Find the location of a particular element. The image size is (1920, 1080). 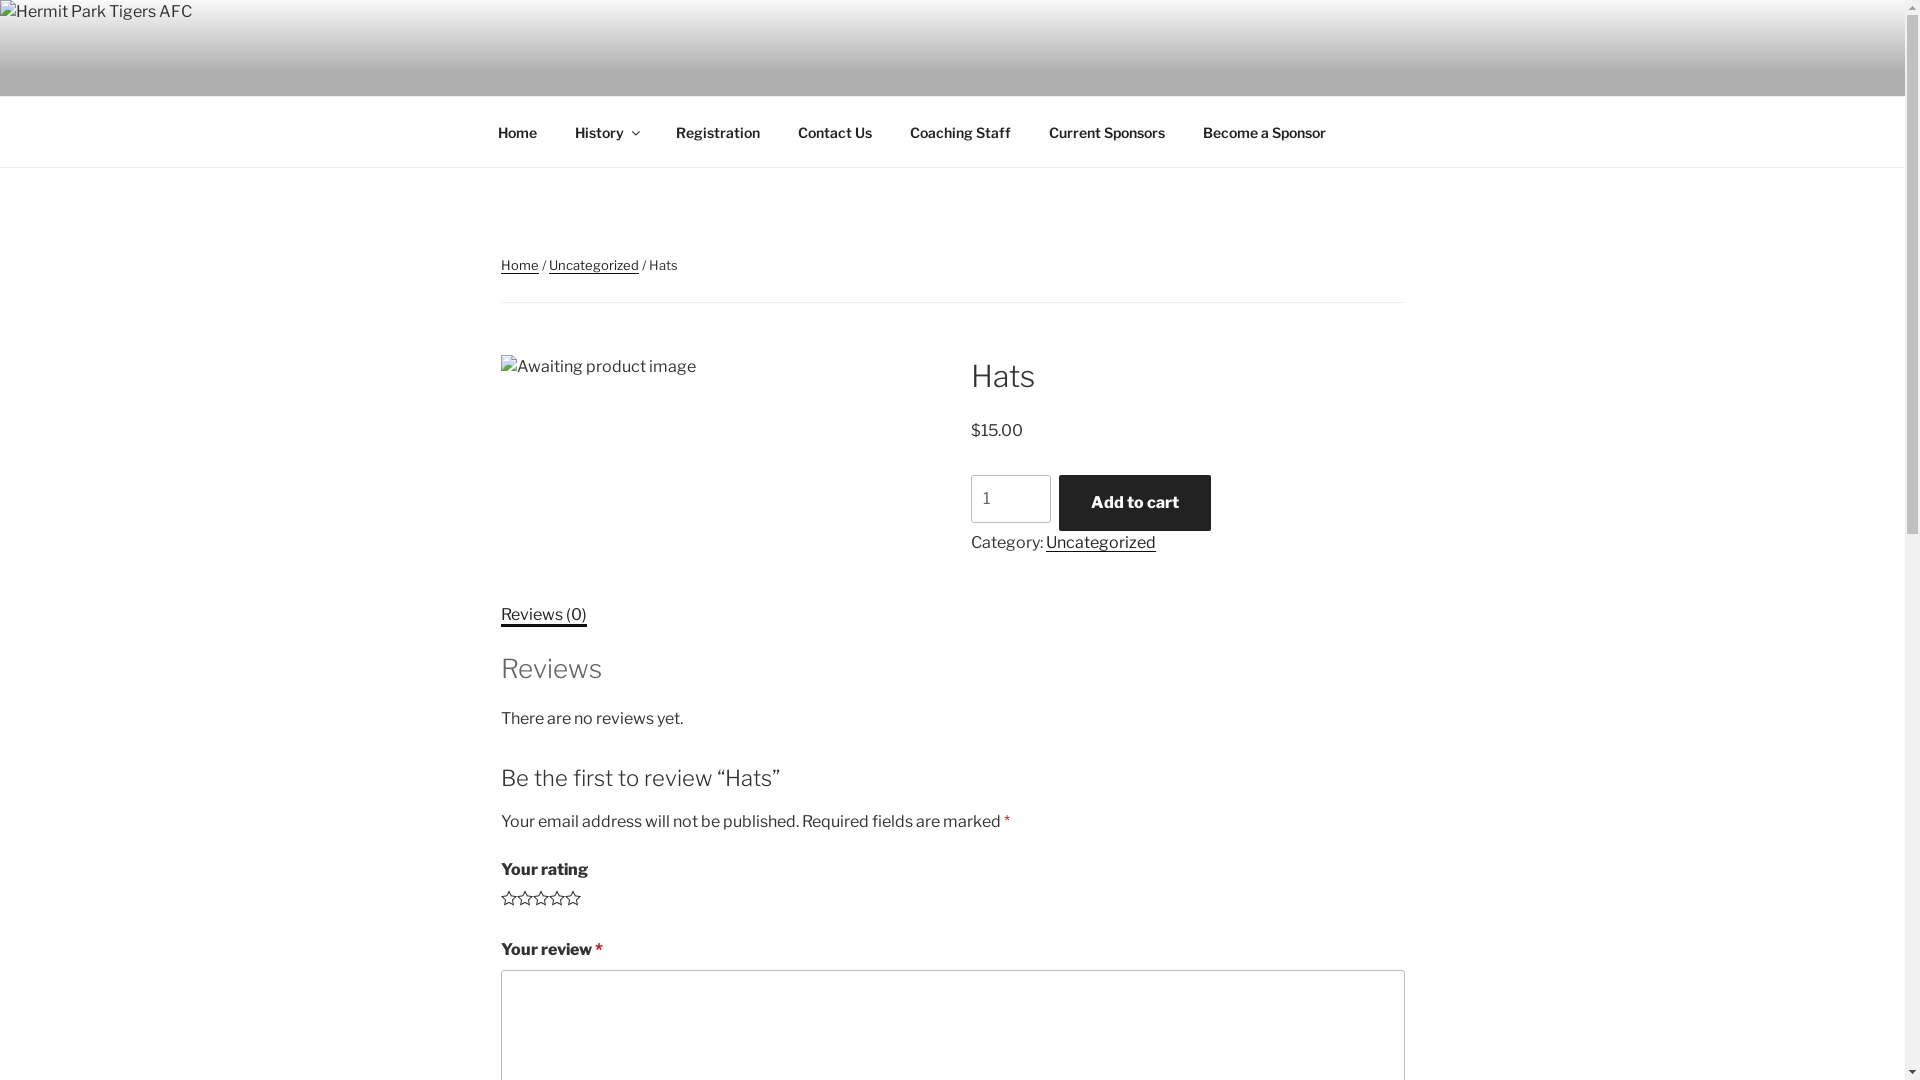

Become a Sponsor is located at coordinates (1265, 132).